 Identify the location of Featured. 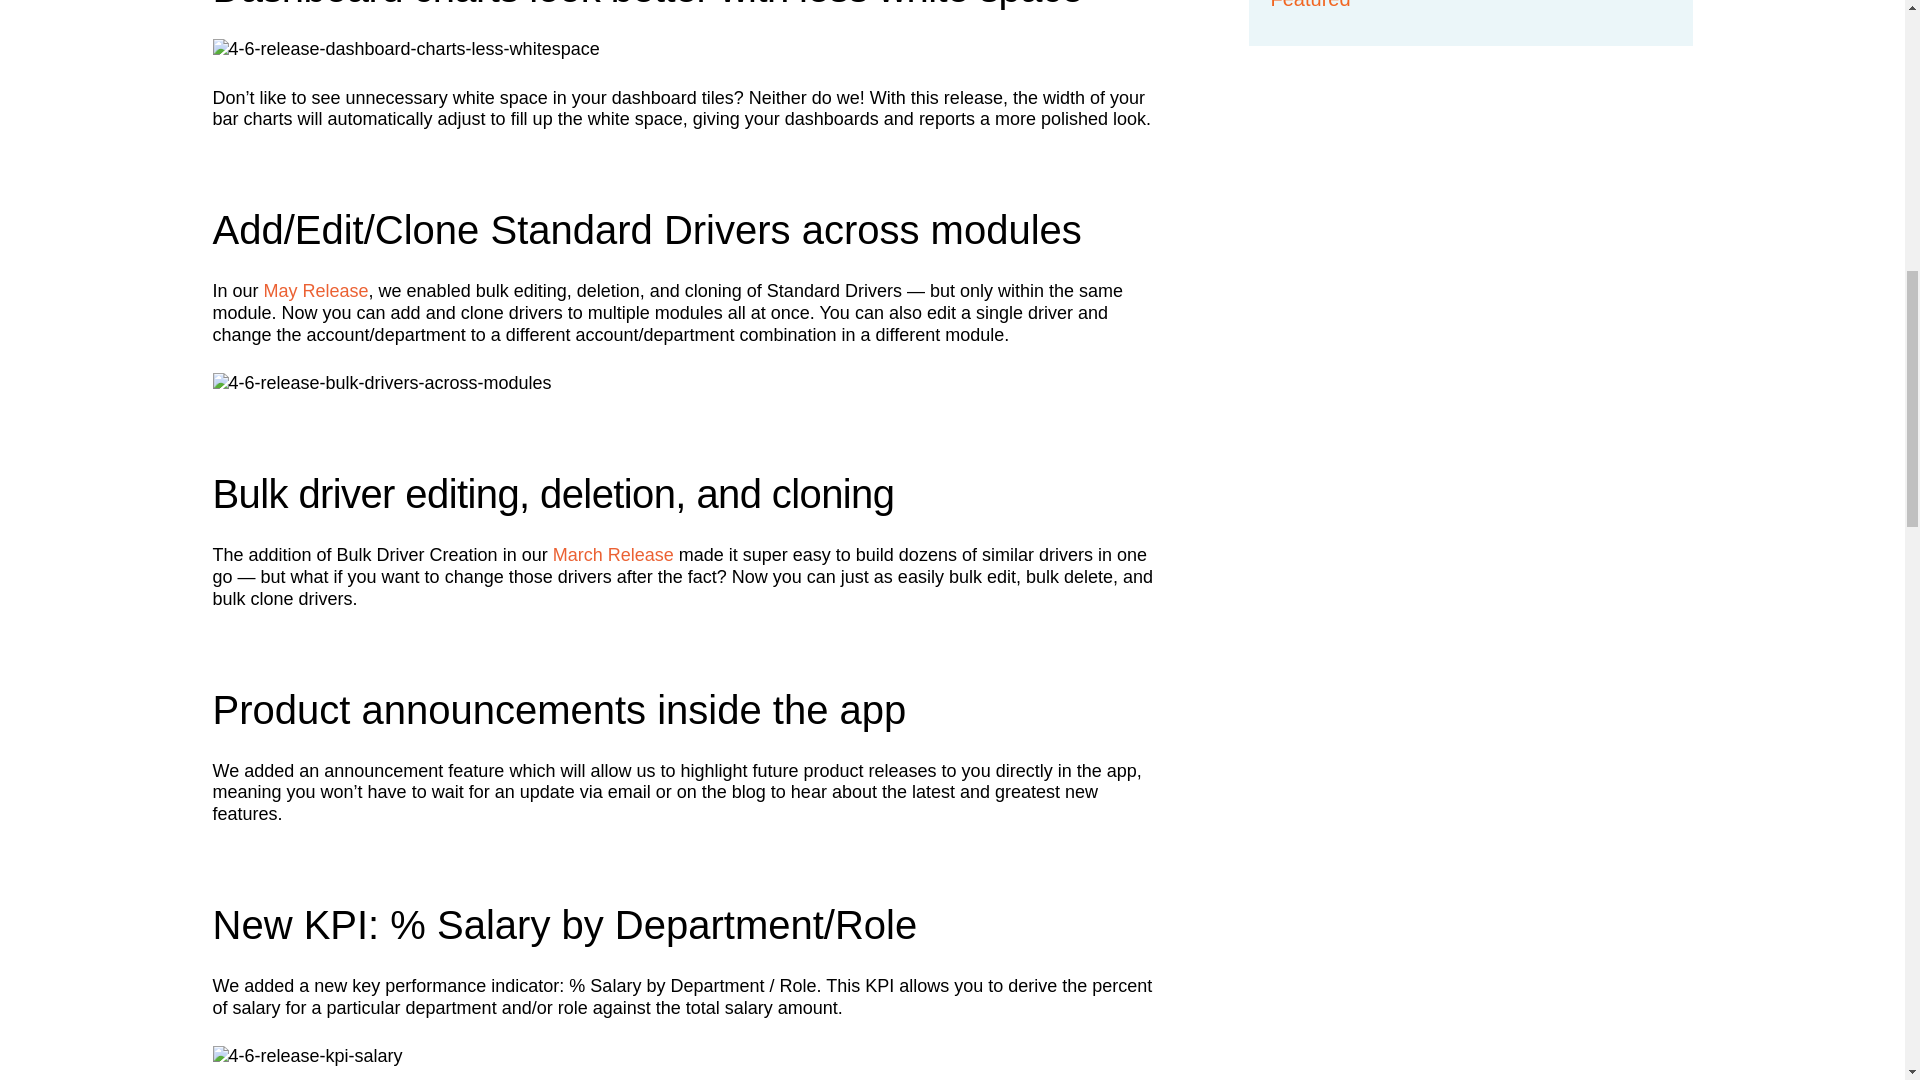
(1309, 4).